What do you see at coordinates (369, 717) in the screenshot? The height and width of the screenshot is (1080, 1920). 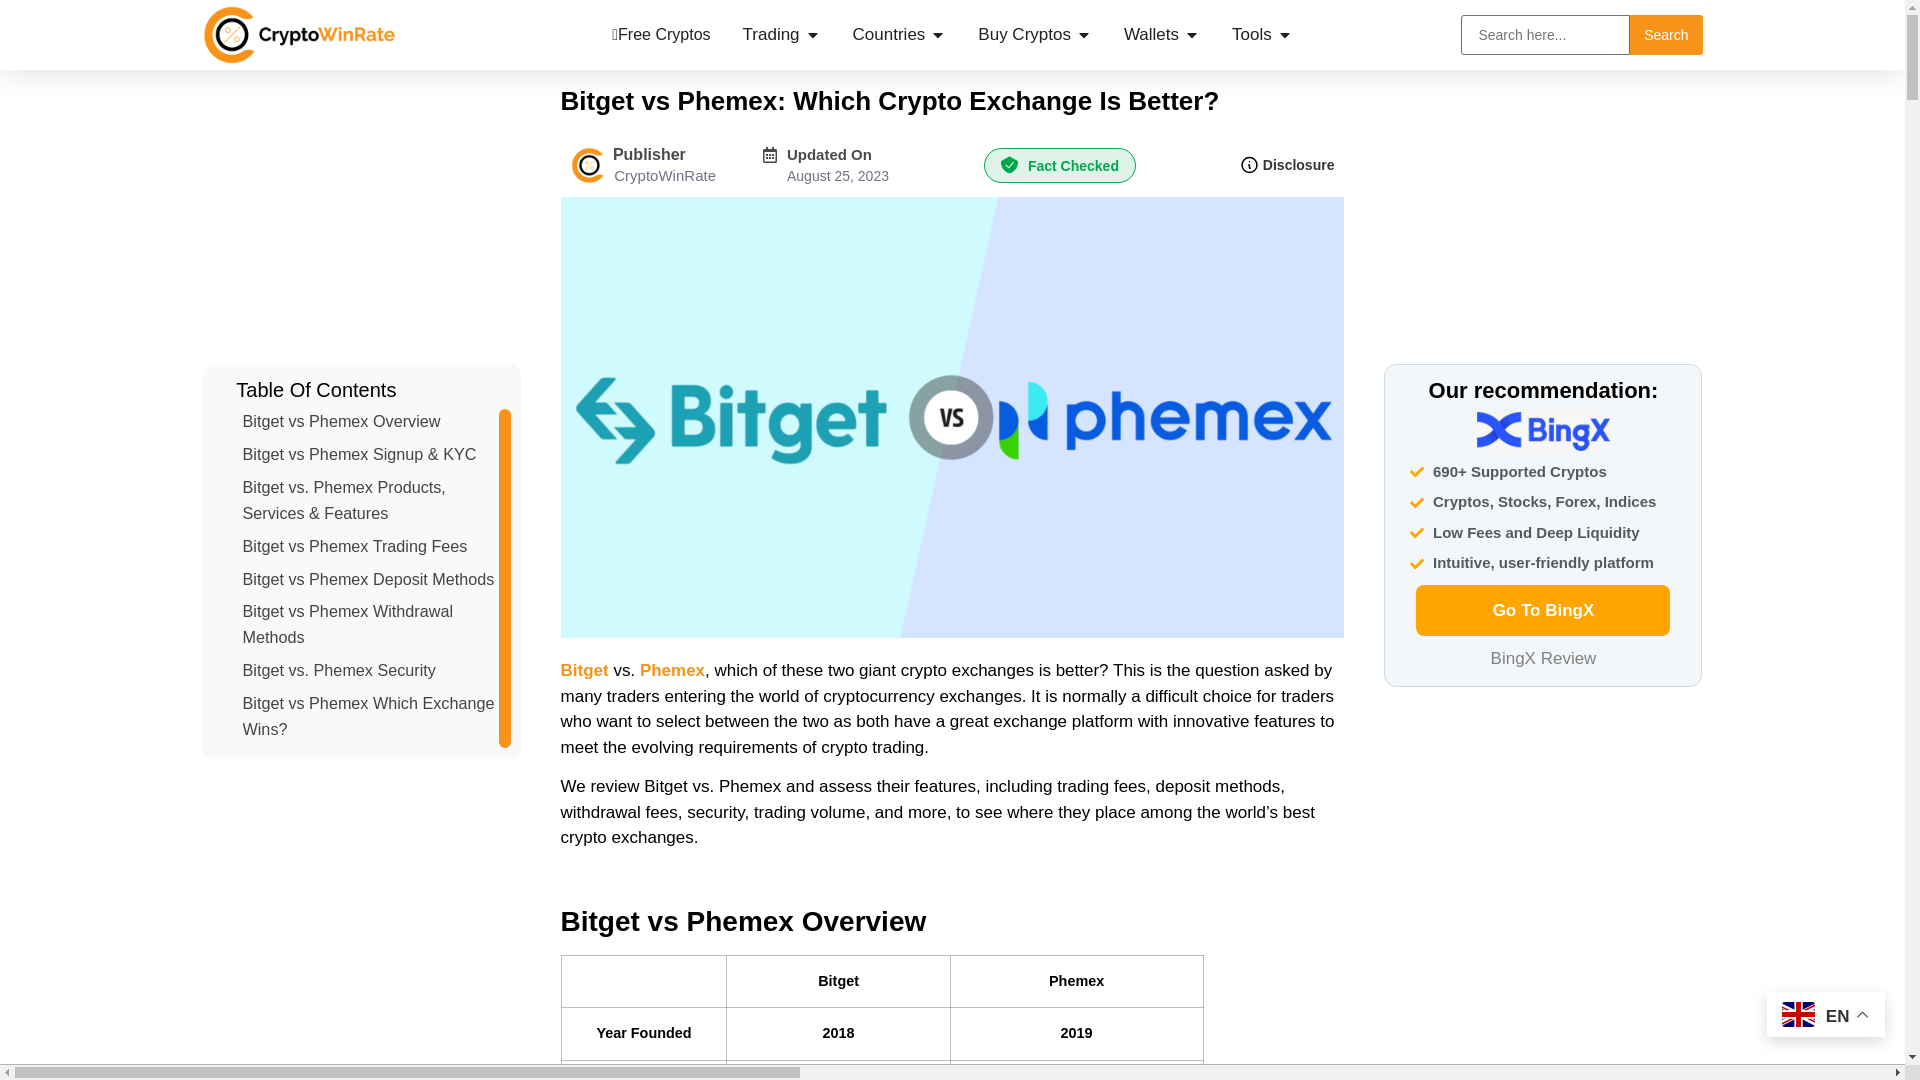 I see `Bitget vs Phemex Which Exchange Wins?` at bounding box center [369, 717].